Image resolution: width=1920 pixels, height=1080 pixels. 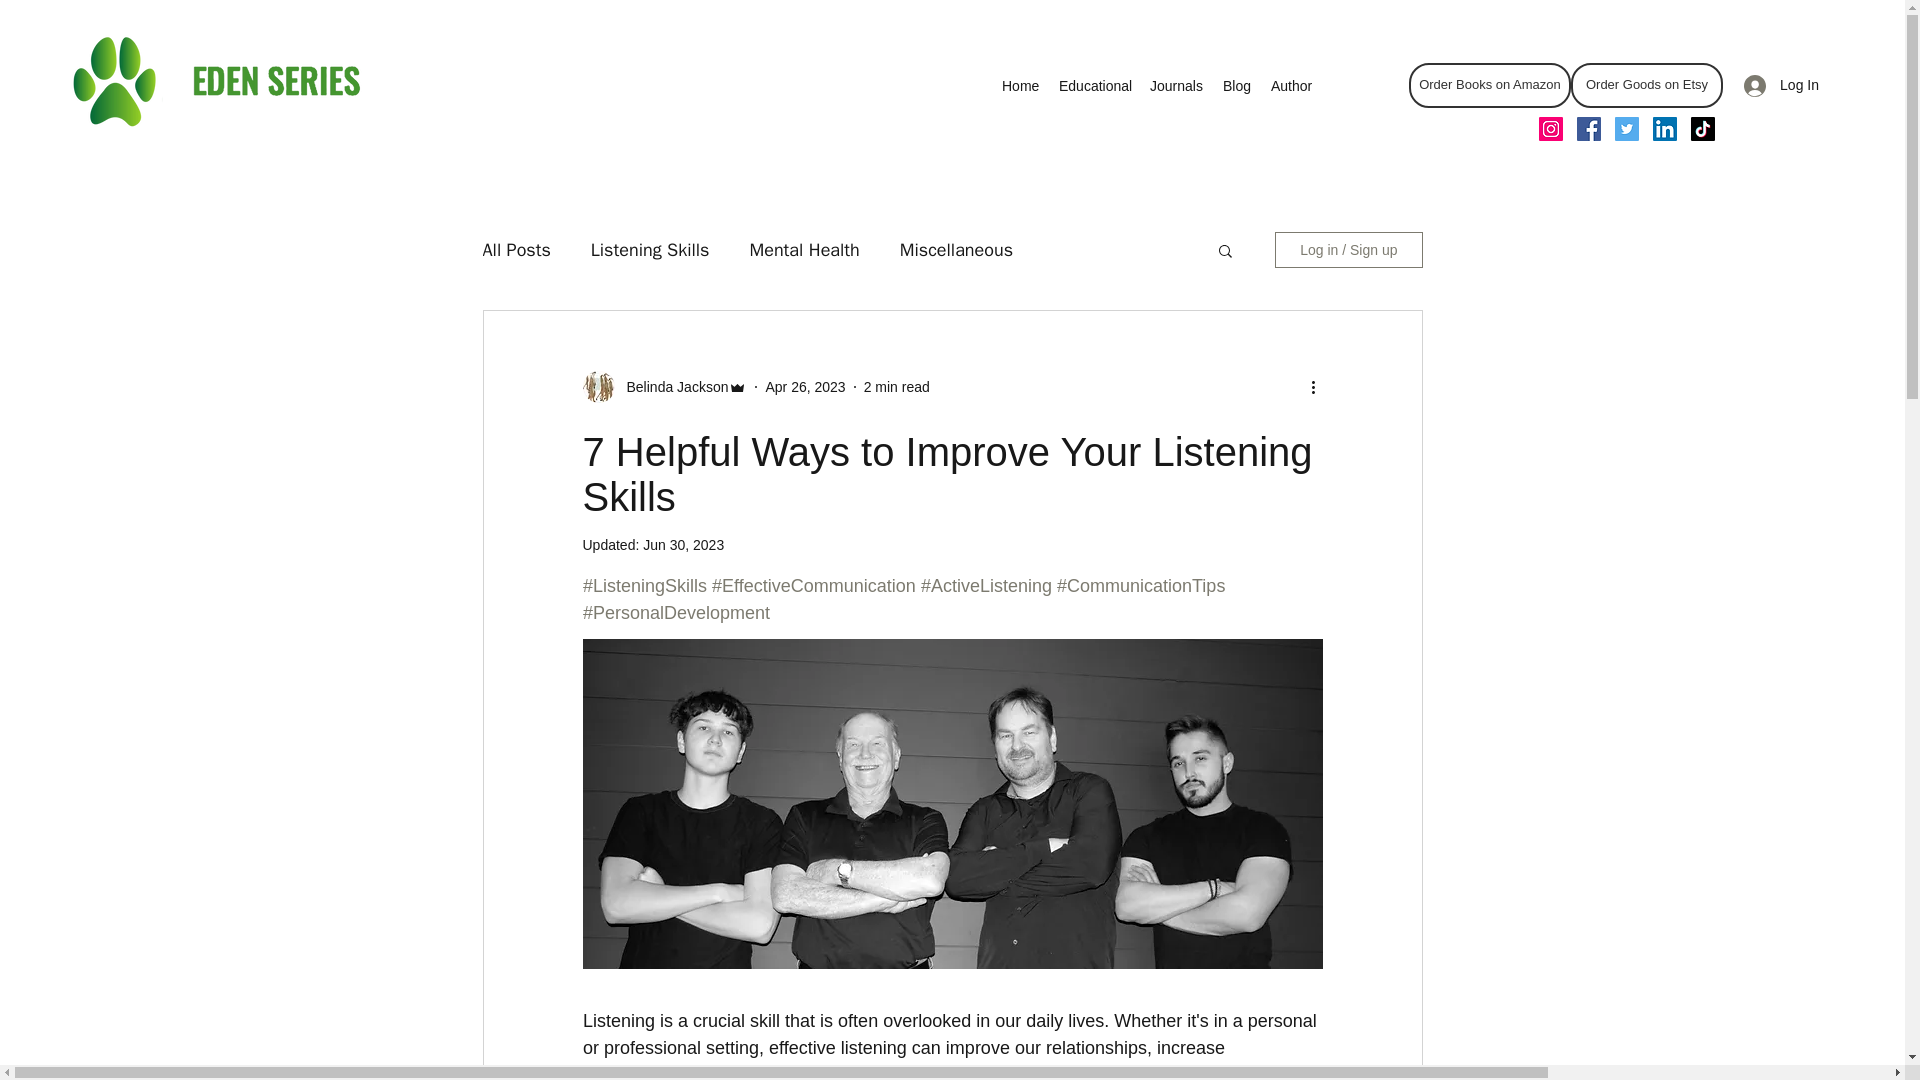 I want to click on Journals, so click(x=1176, y=86).